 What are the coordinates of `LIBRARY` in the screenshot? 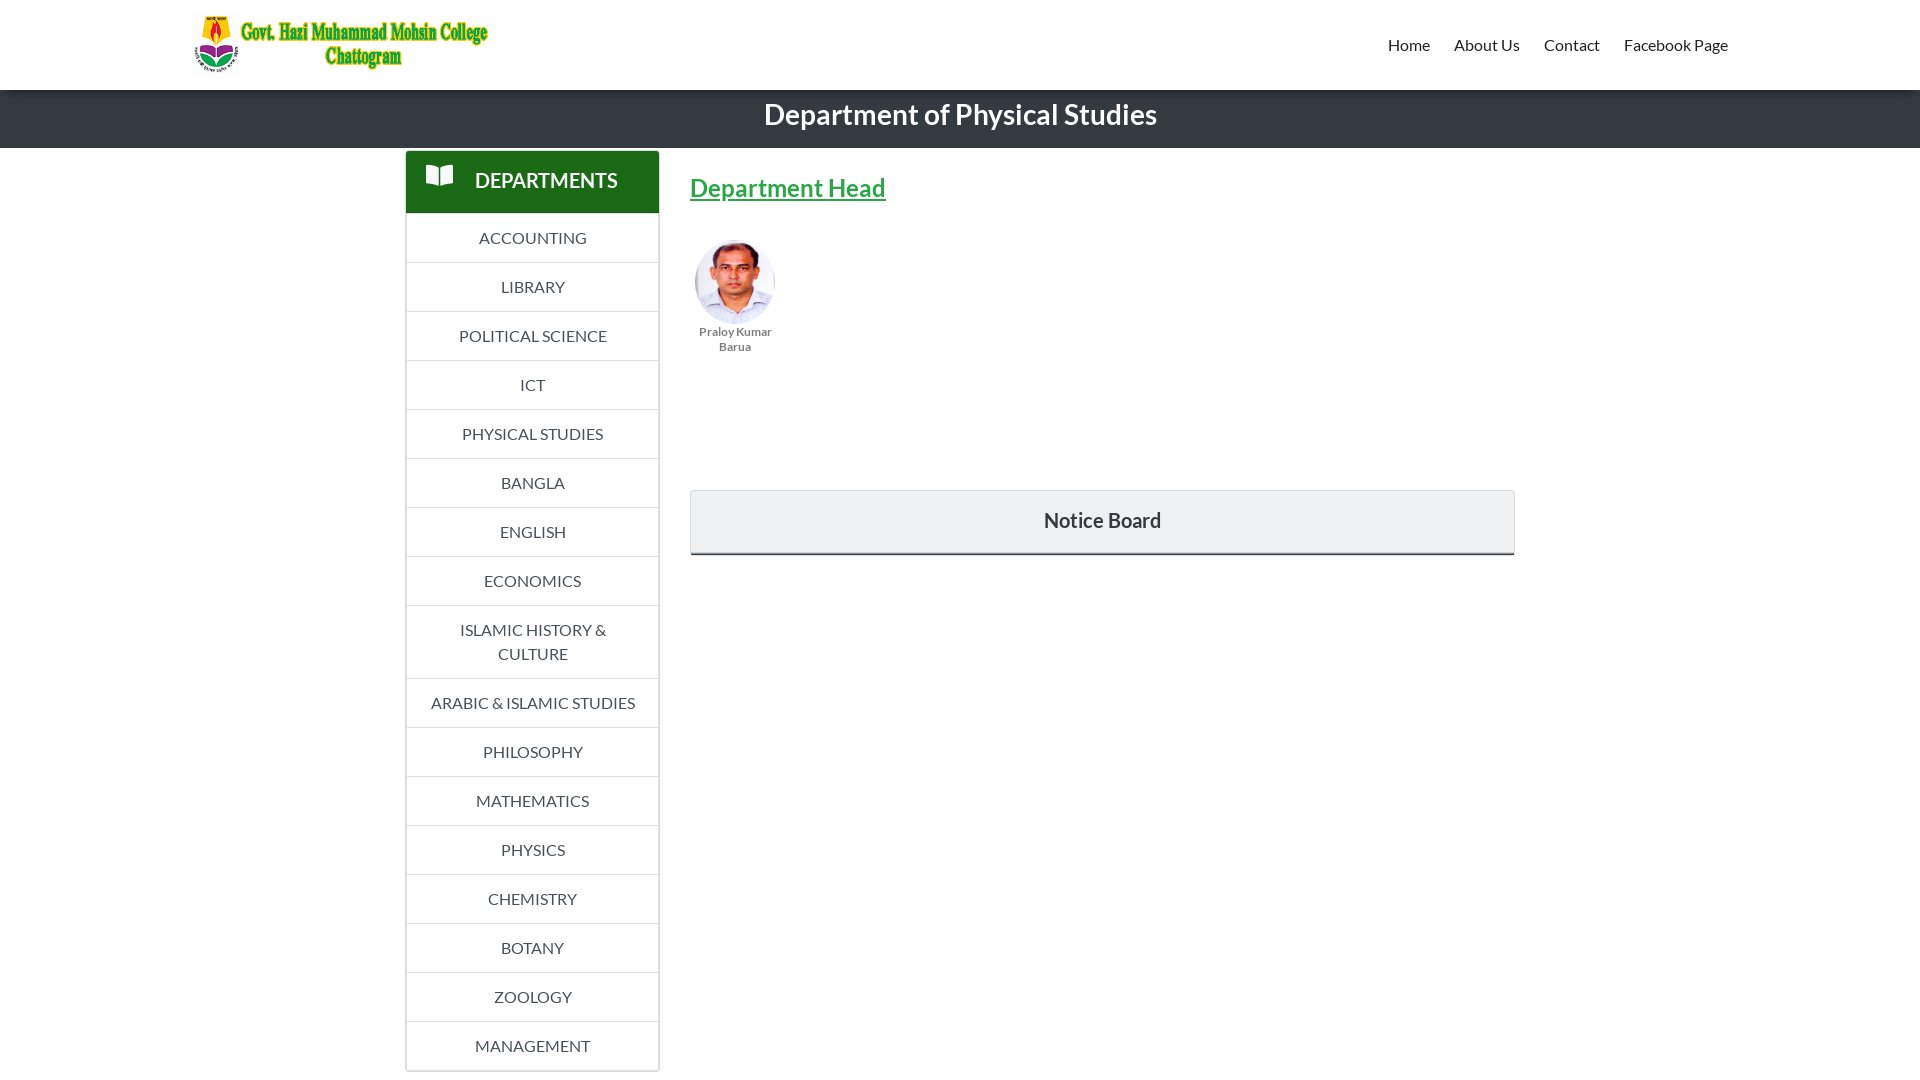 It's located at (532, 287).